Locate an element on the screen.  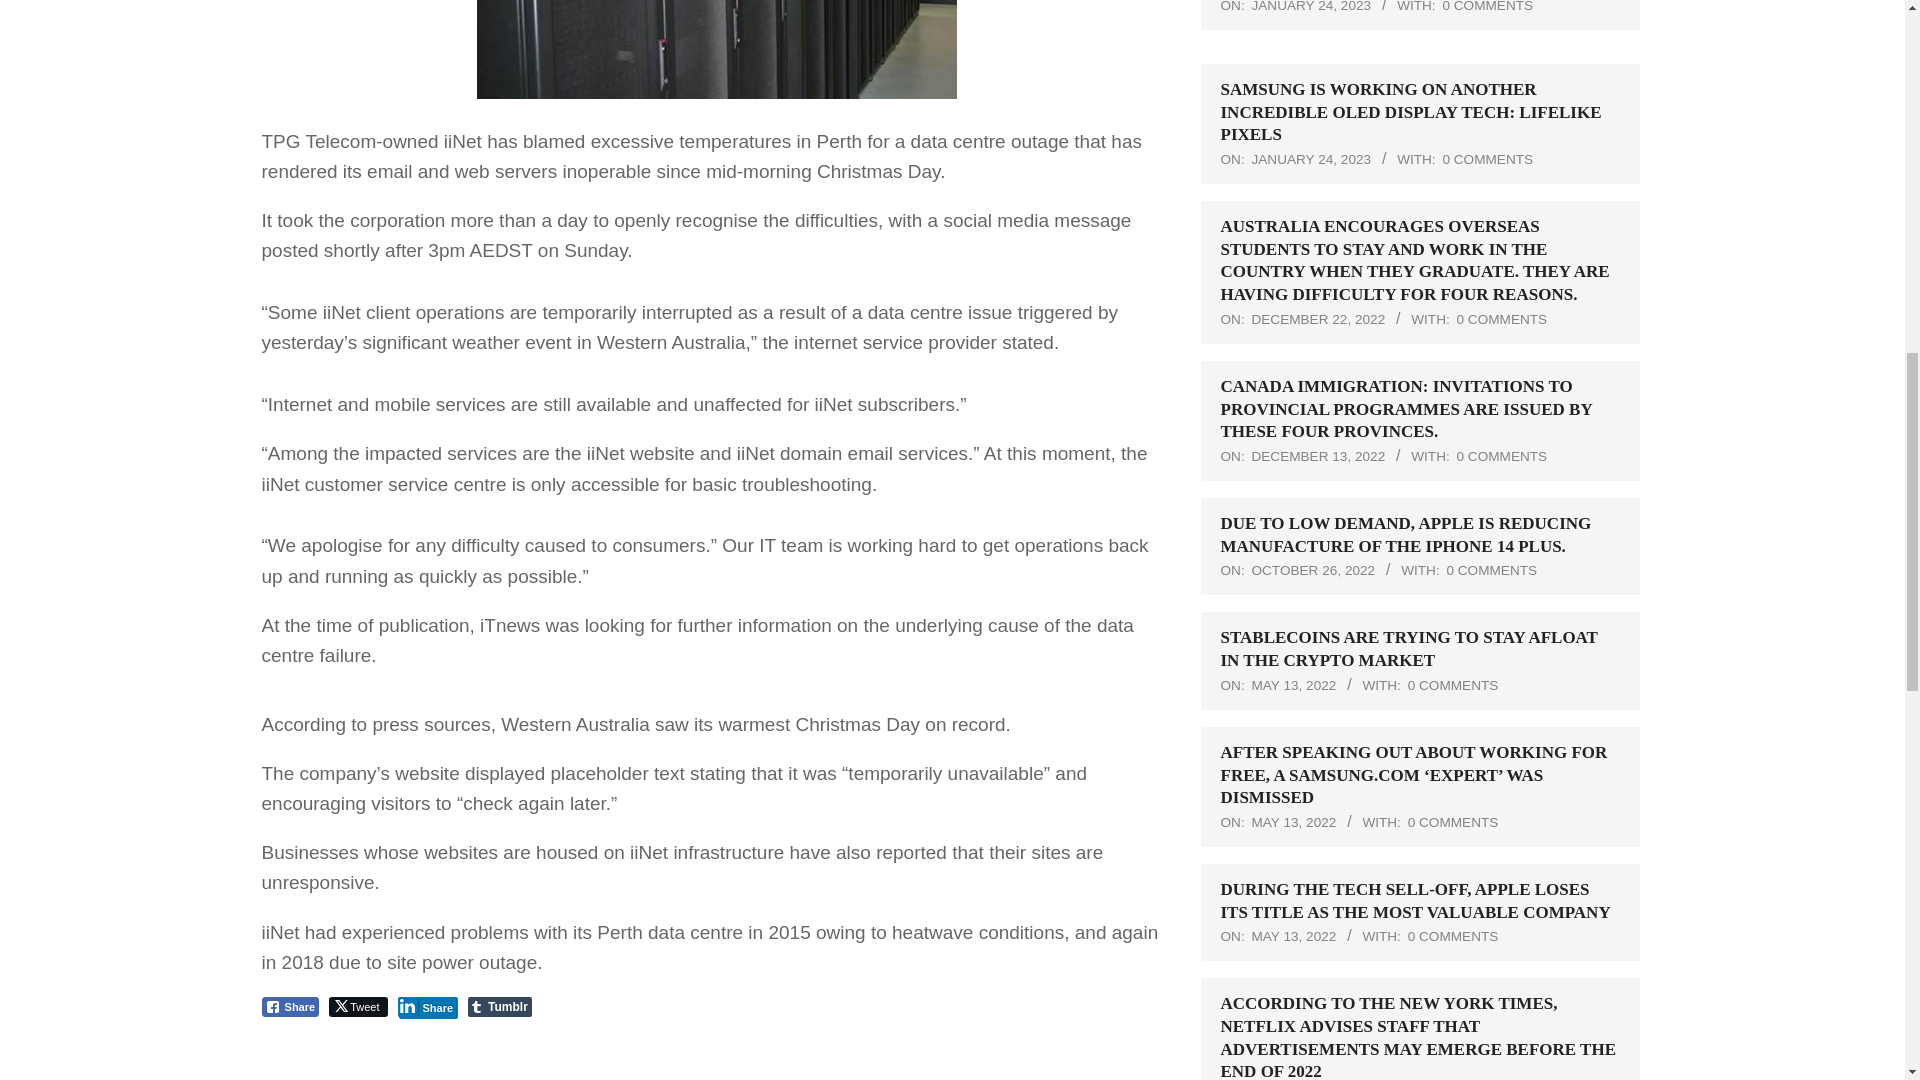
Tuesday, January 24, 2023, 4:58 pm is located at coordinates (1310, 6).